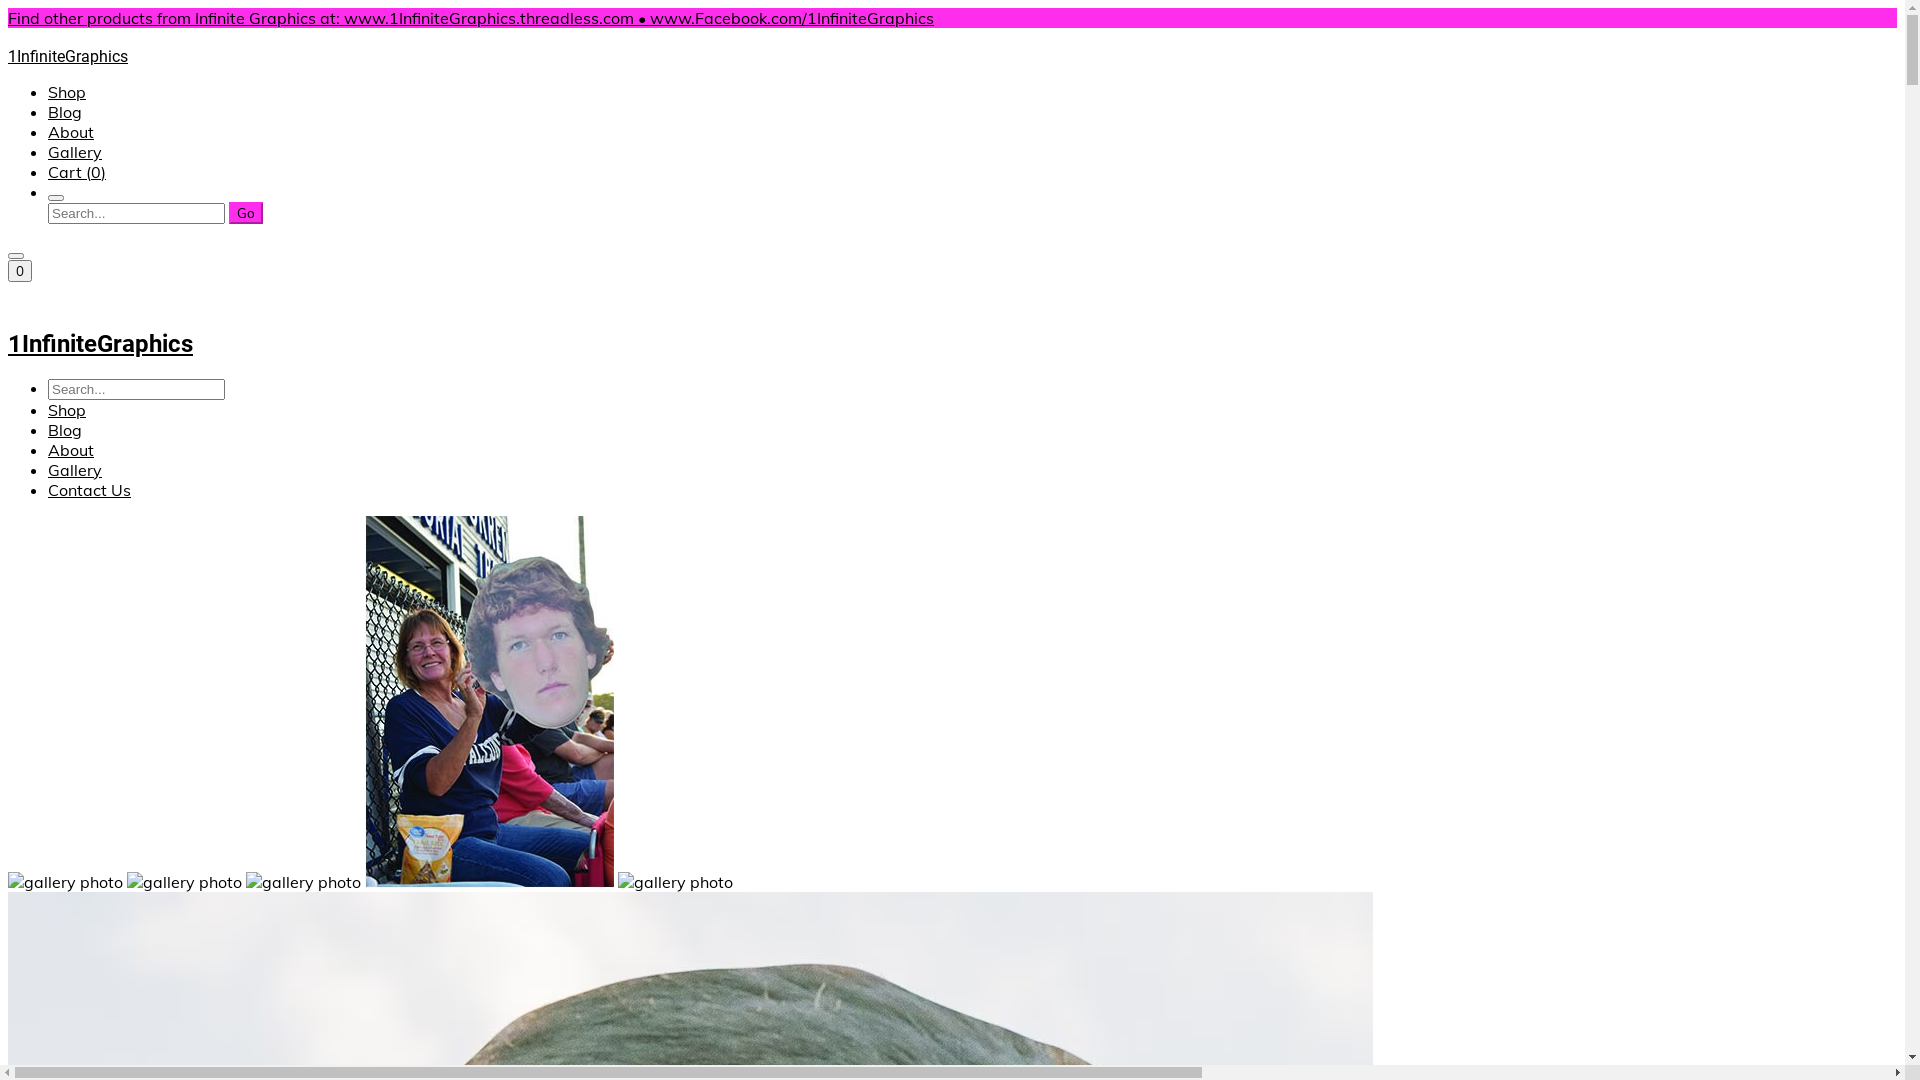 The width and height of the screenshot is (1920, 1080). I want to click on Shop, so click(67, 92).